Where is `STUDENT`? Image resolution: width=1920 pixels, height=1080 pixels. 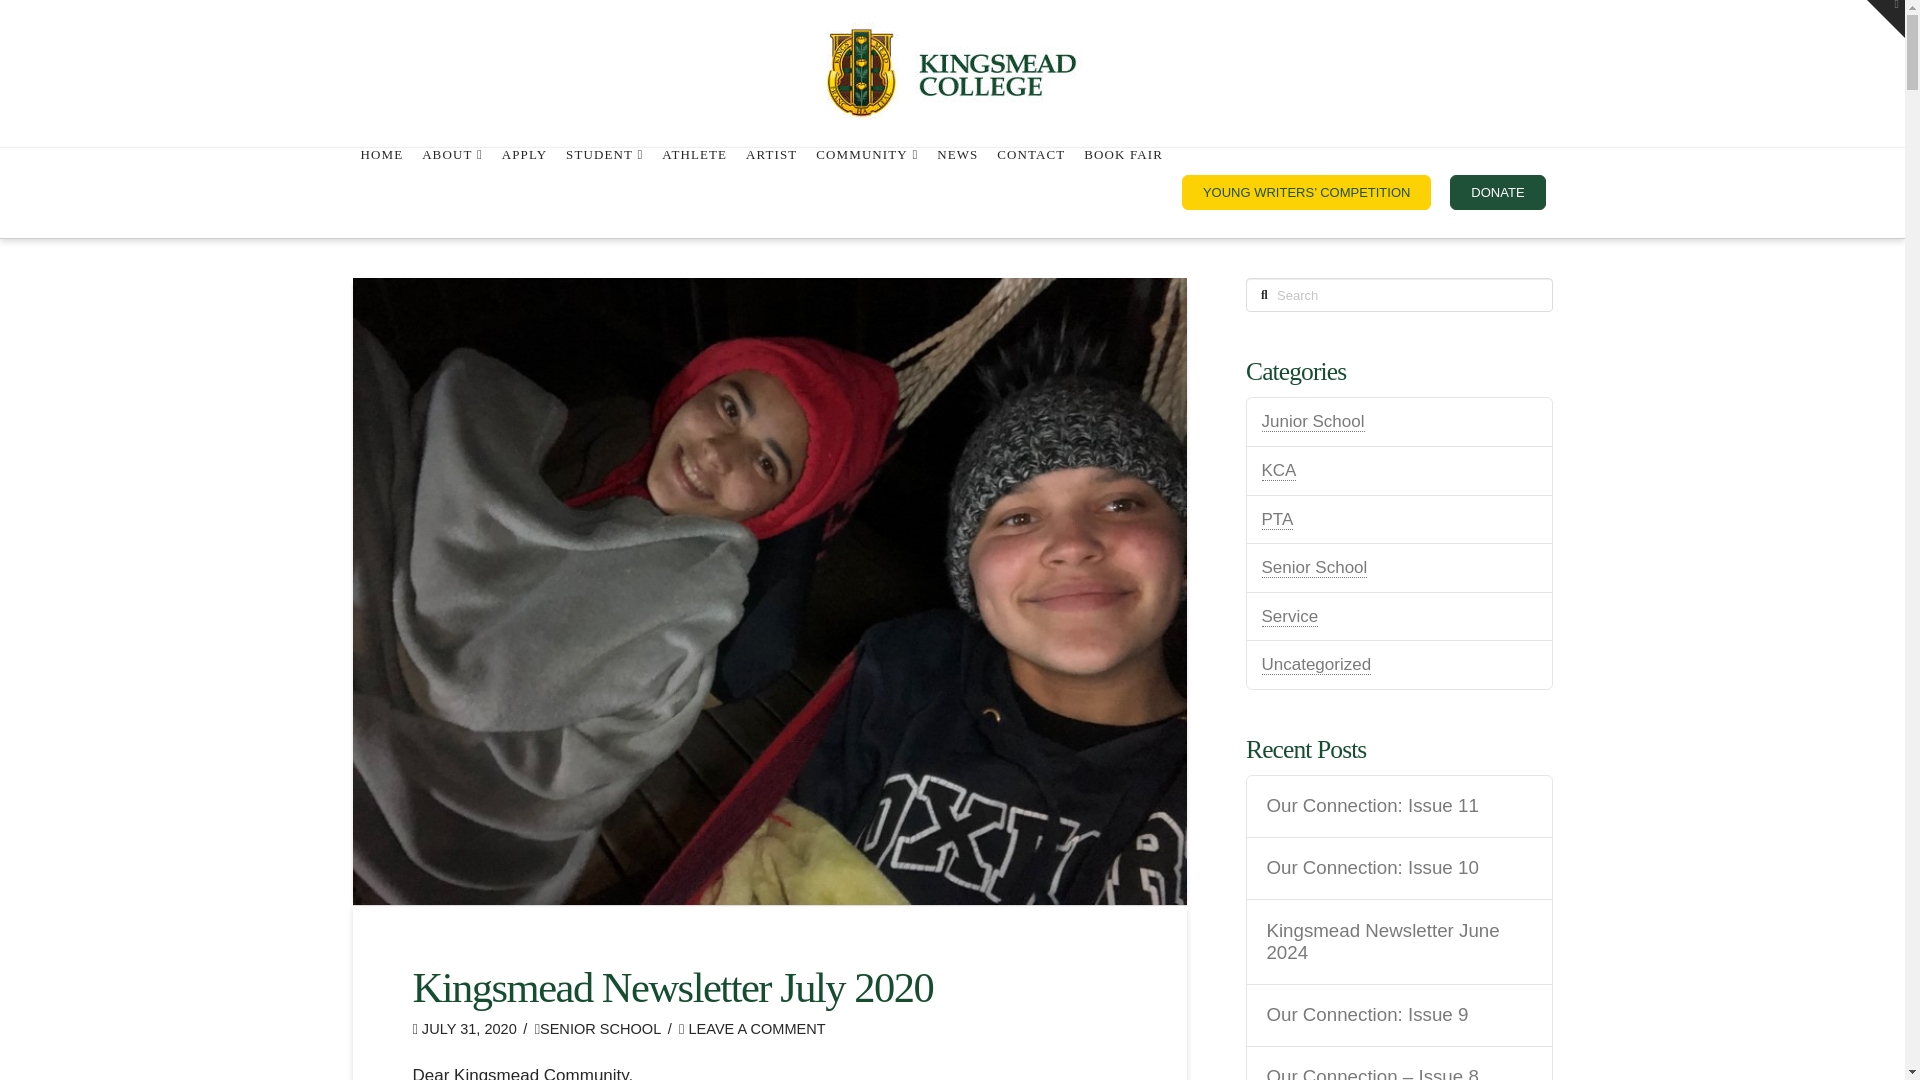 STUDENT is located at coordinates (604, 192).